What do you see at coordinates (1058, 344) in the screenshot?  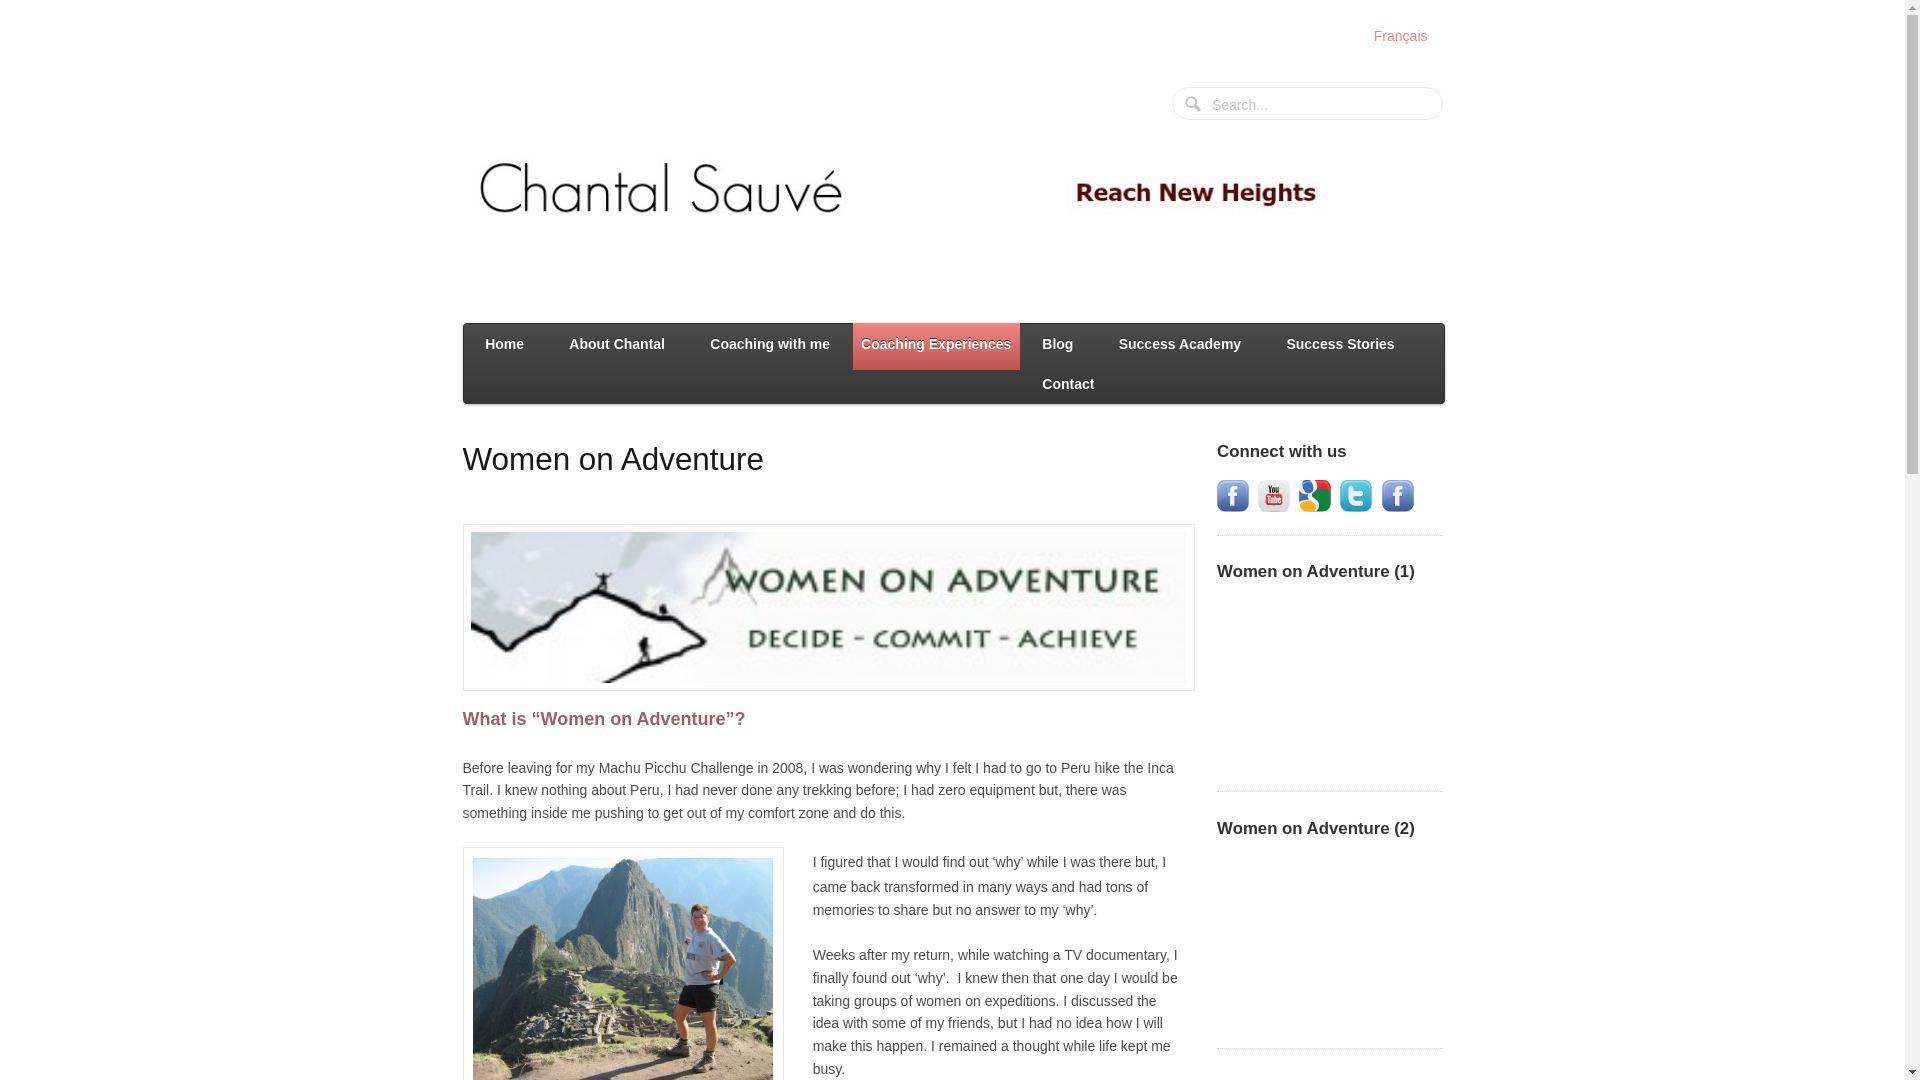 I see `Blog` at bounding box center [1058, 344].